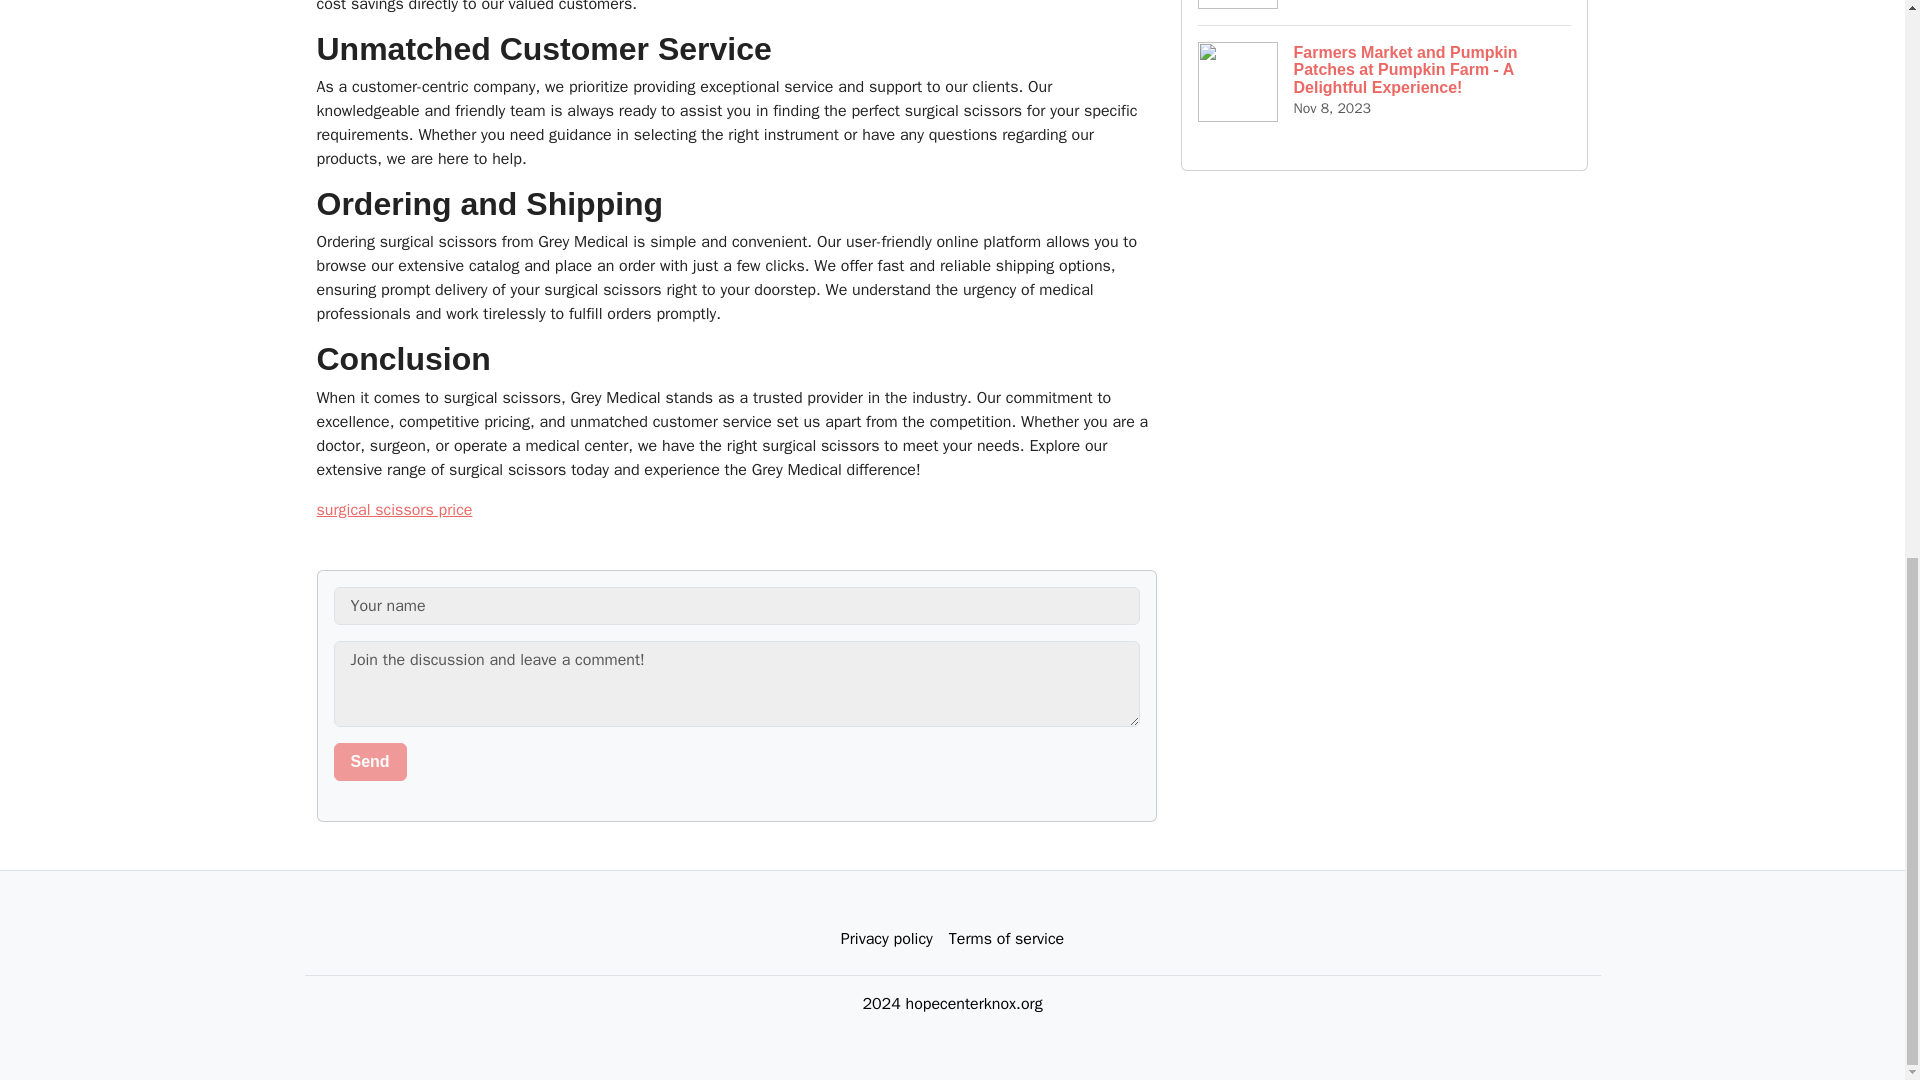 This screenshot has width=1920, height=1080. What do you see at coordinates (370, 762) in the screenshot?
I see `Send` at bounding box center [370, 762].